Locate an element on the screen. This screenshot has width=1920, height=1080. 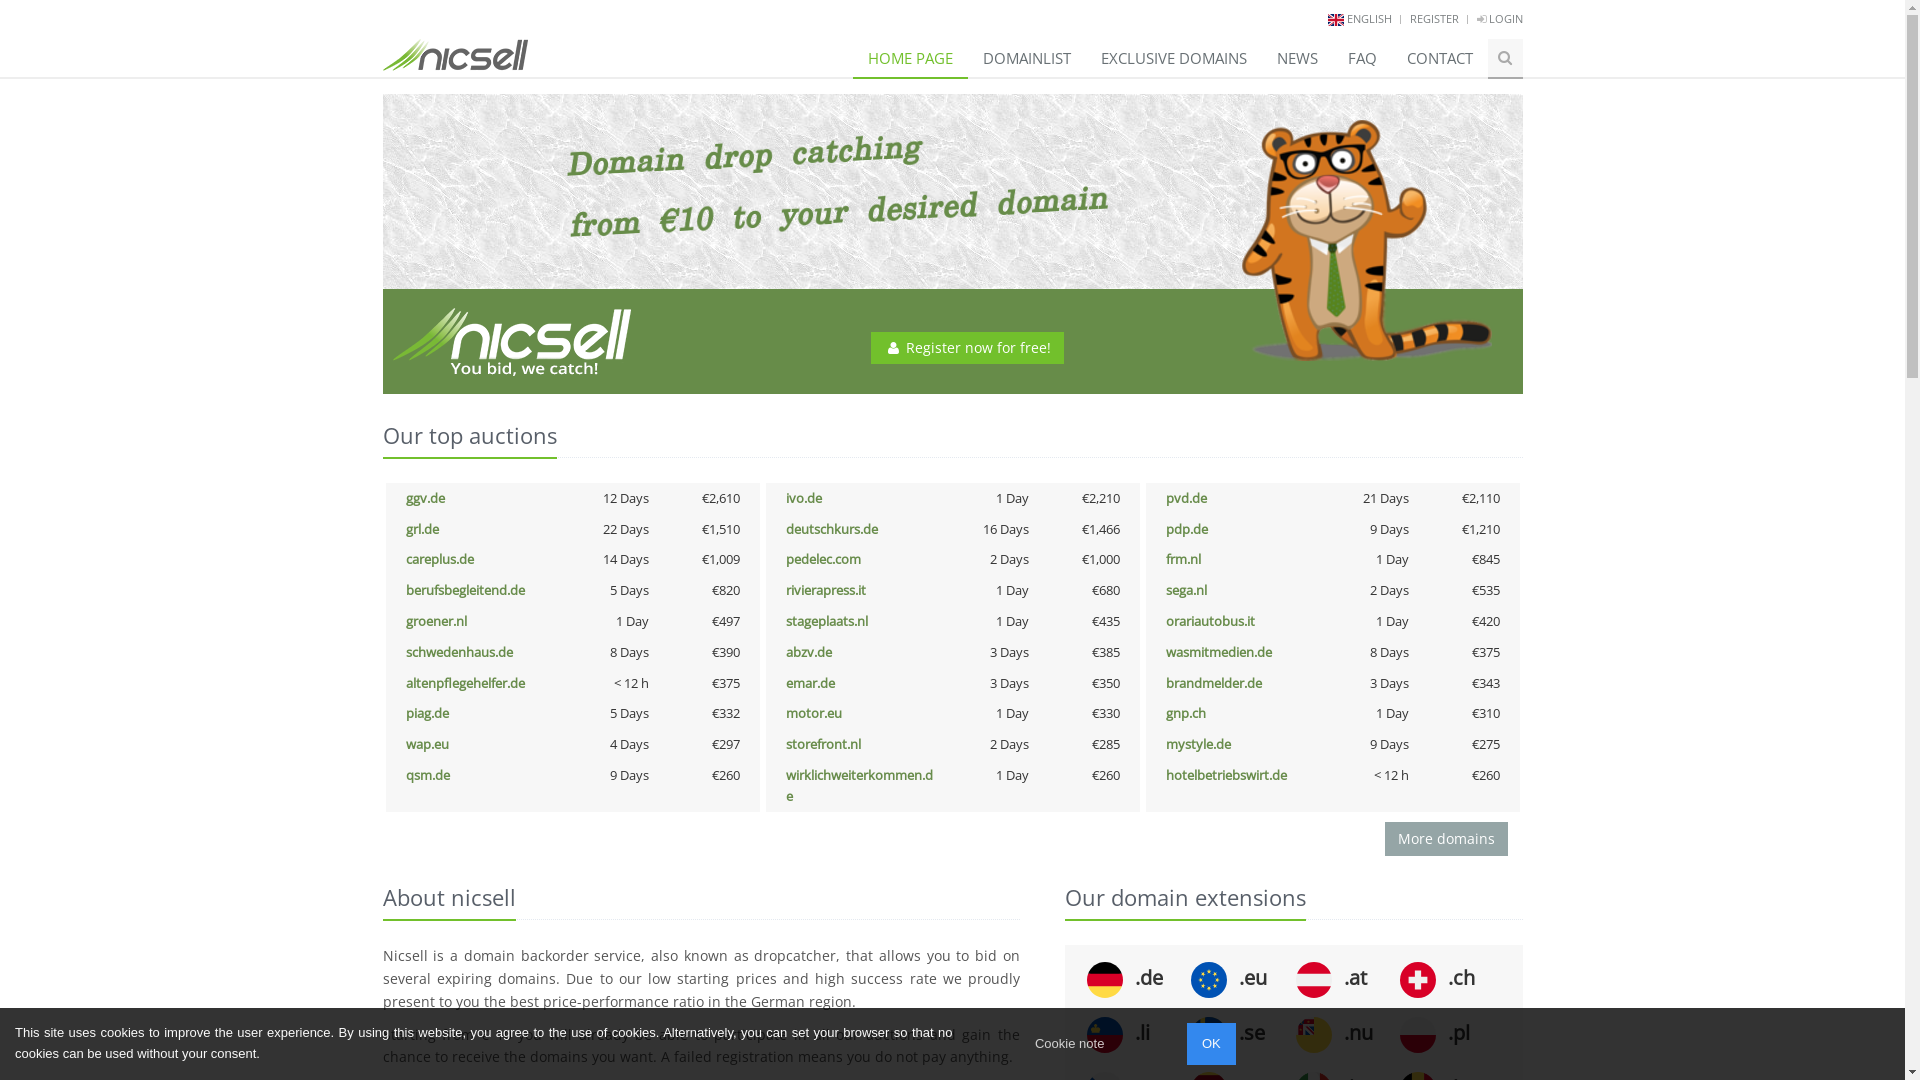
motor.eu is located at coordinates (814, 713).